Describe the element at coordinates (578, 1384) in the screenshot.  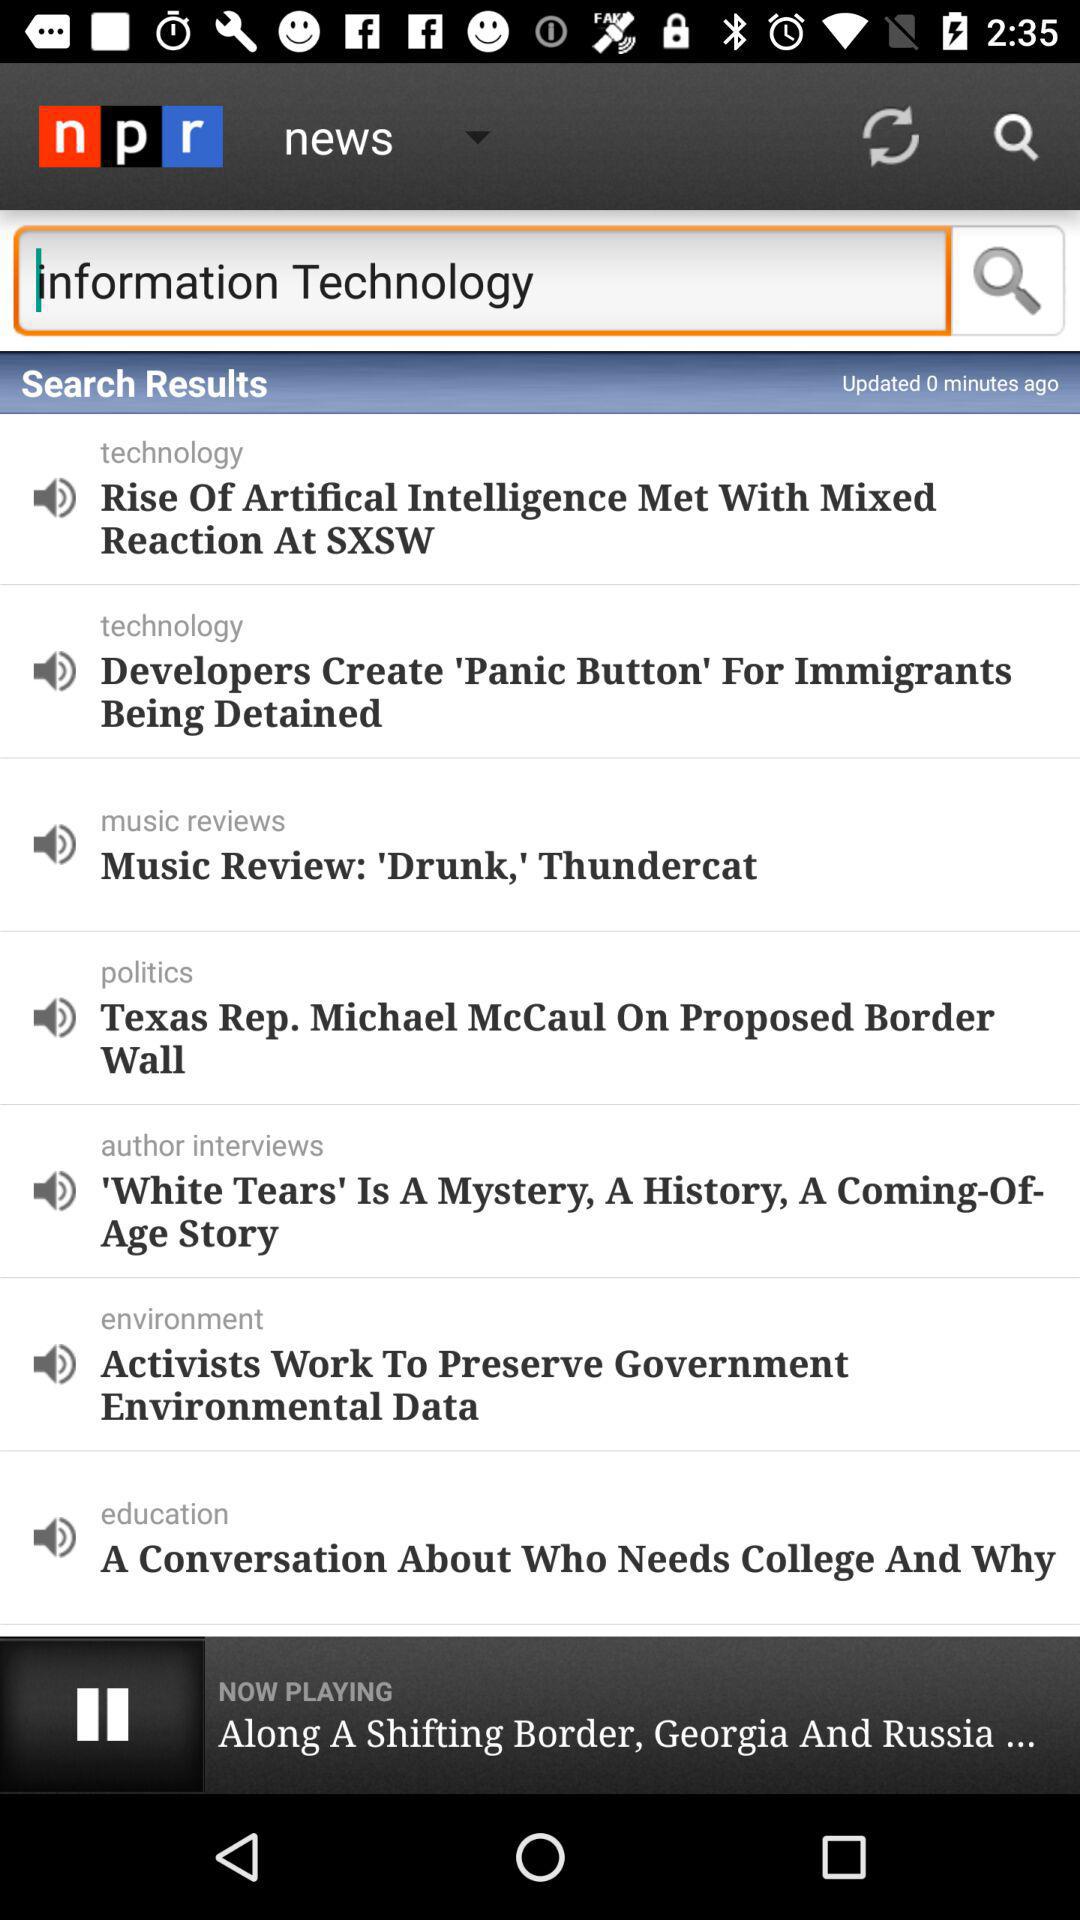
I see `jump until the activists work to` at that location.